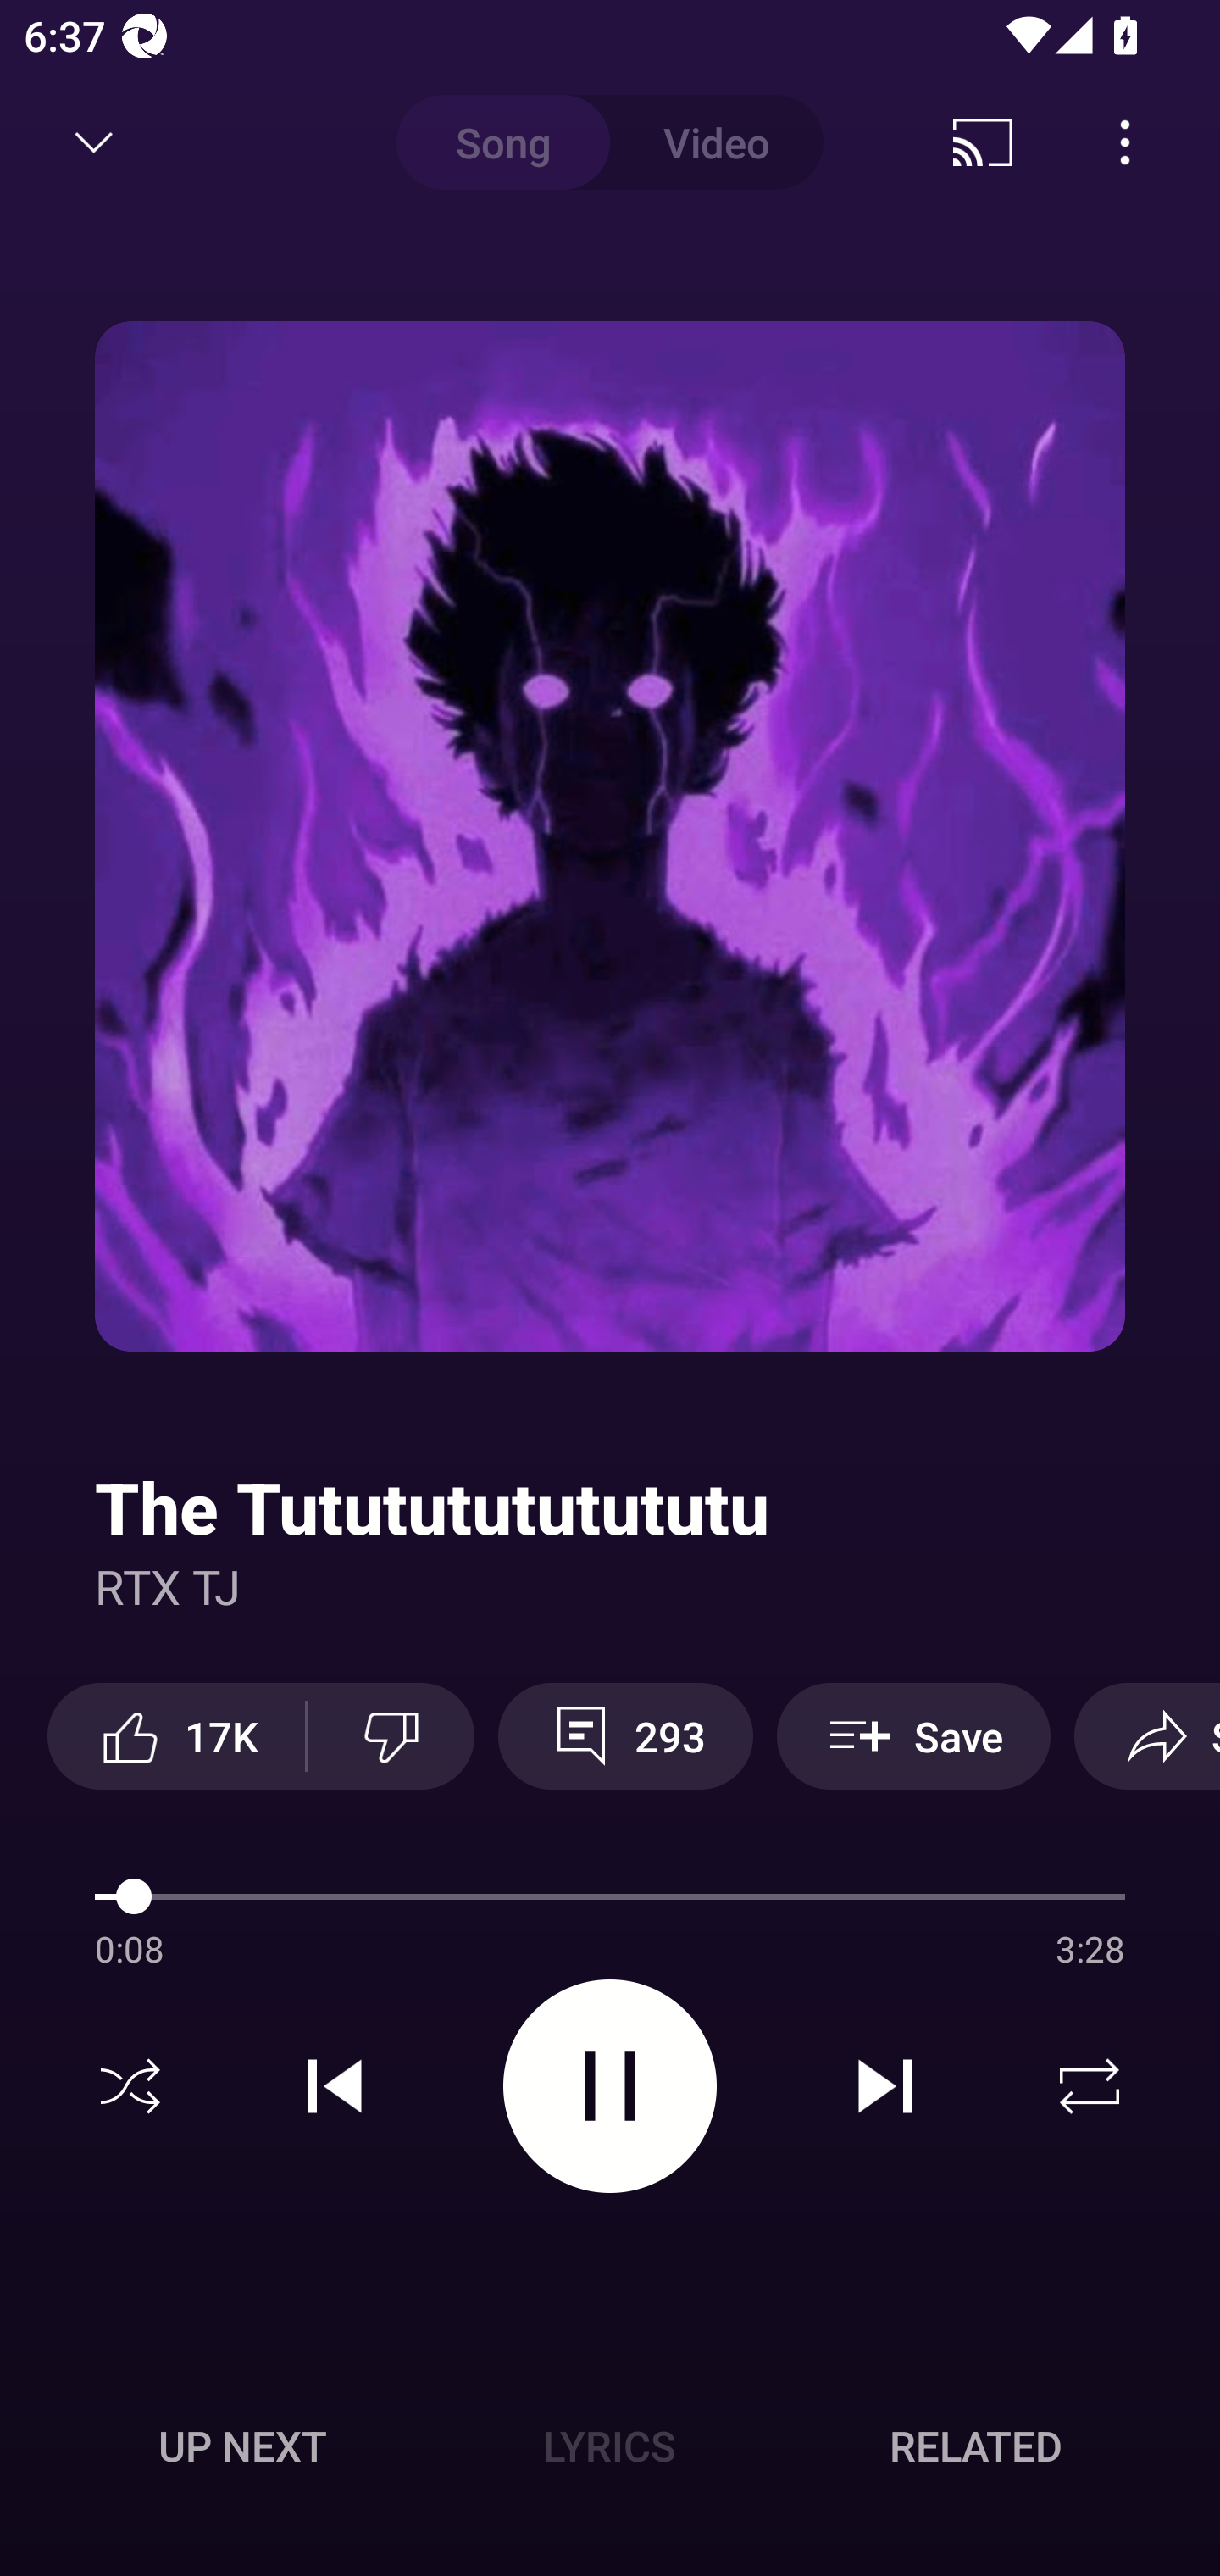 The image size is (1220, 2576). What do you see at coordinates (609, 2446) in the screenshot?
I see `Lyrics LYRICS` at bounding box center [609, 2446].